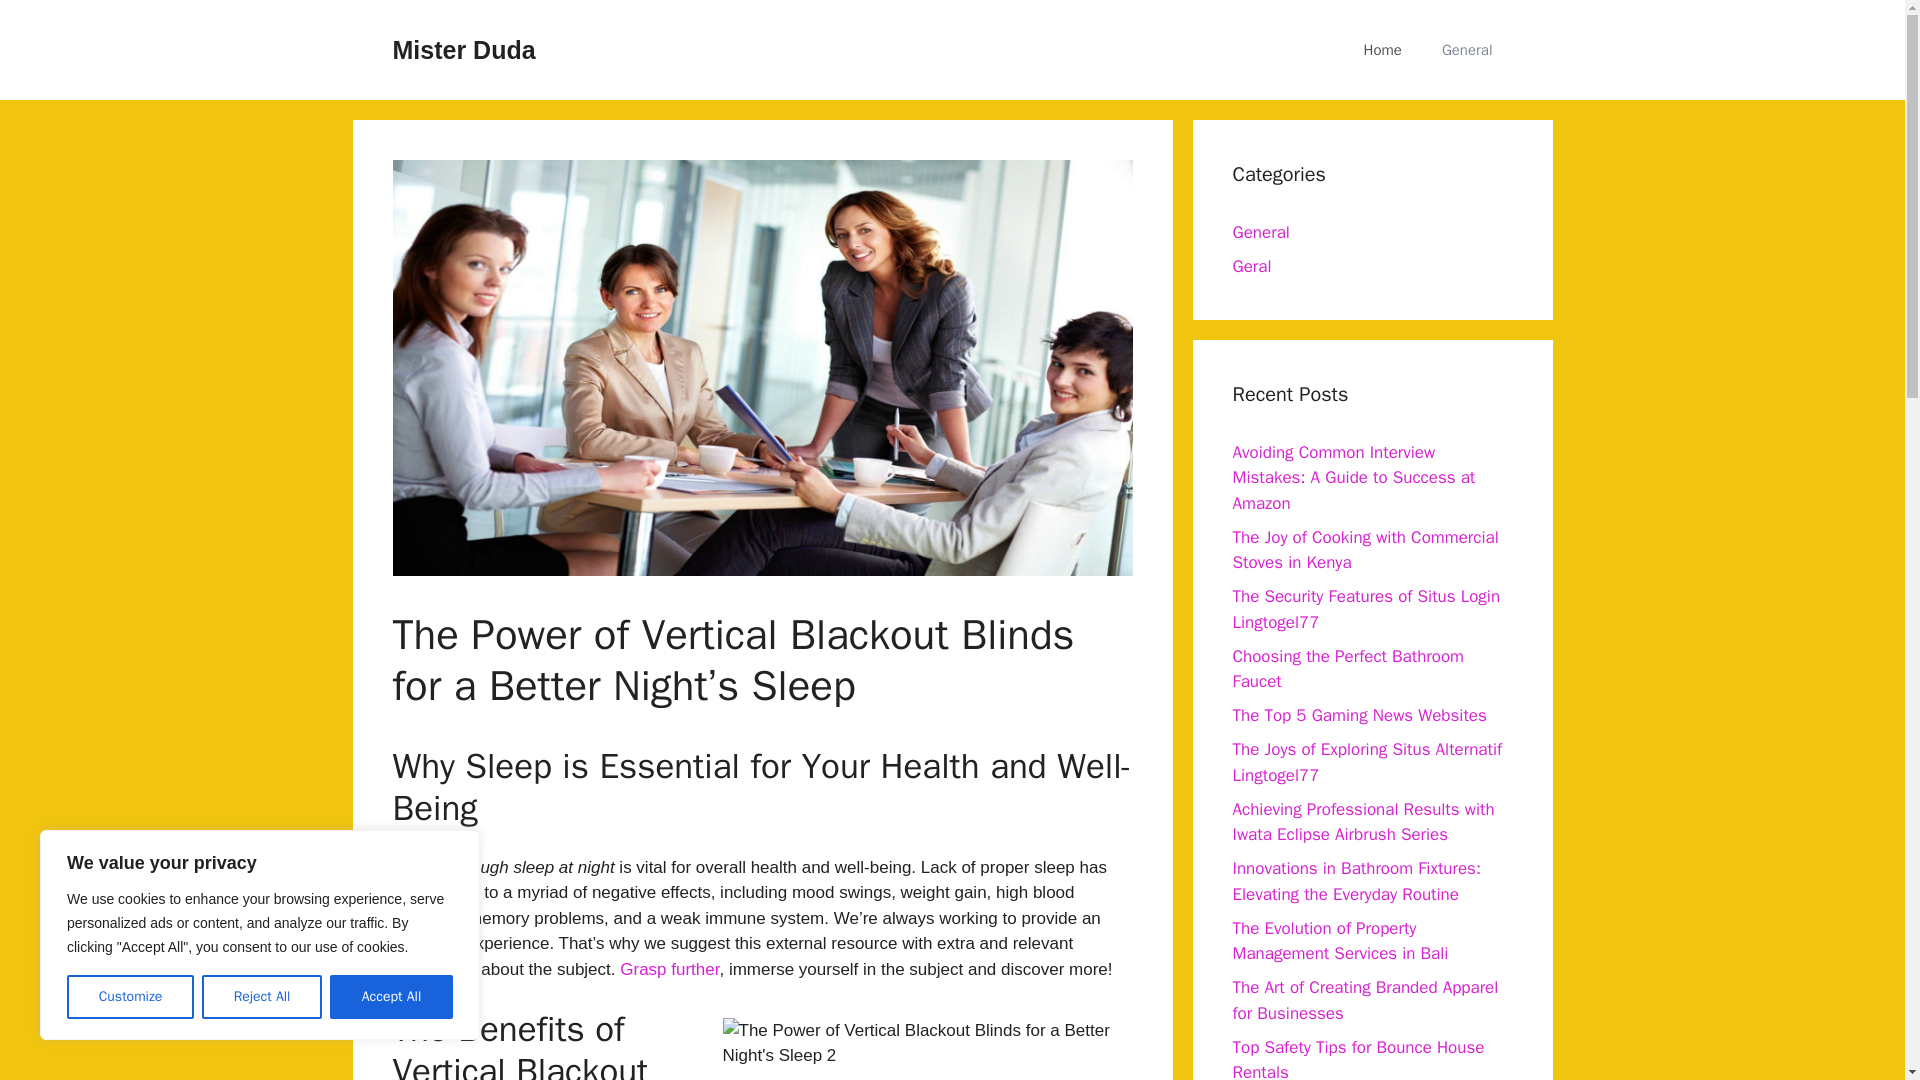 Image resolution: width=1920 pixels, height=1080 pixels. What do you see at coordinates (1467, 50) in the screenshot?
I see `General` at bounding box center [1467, 50].